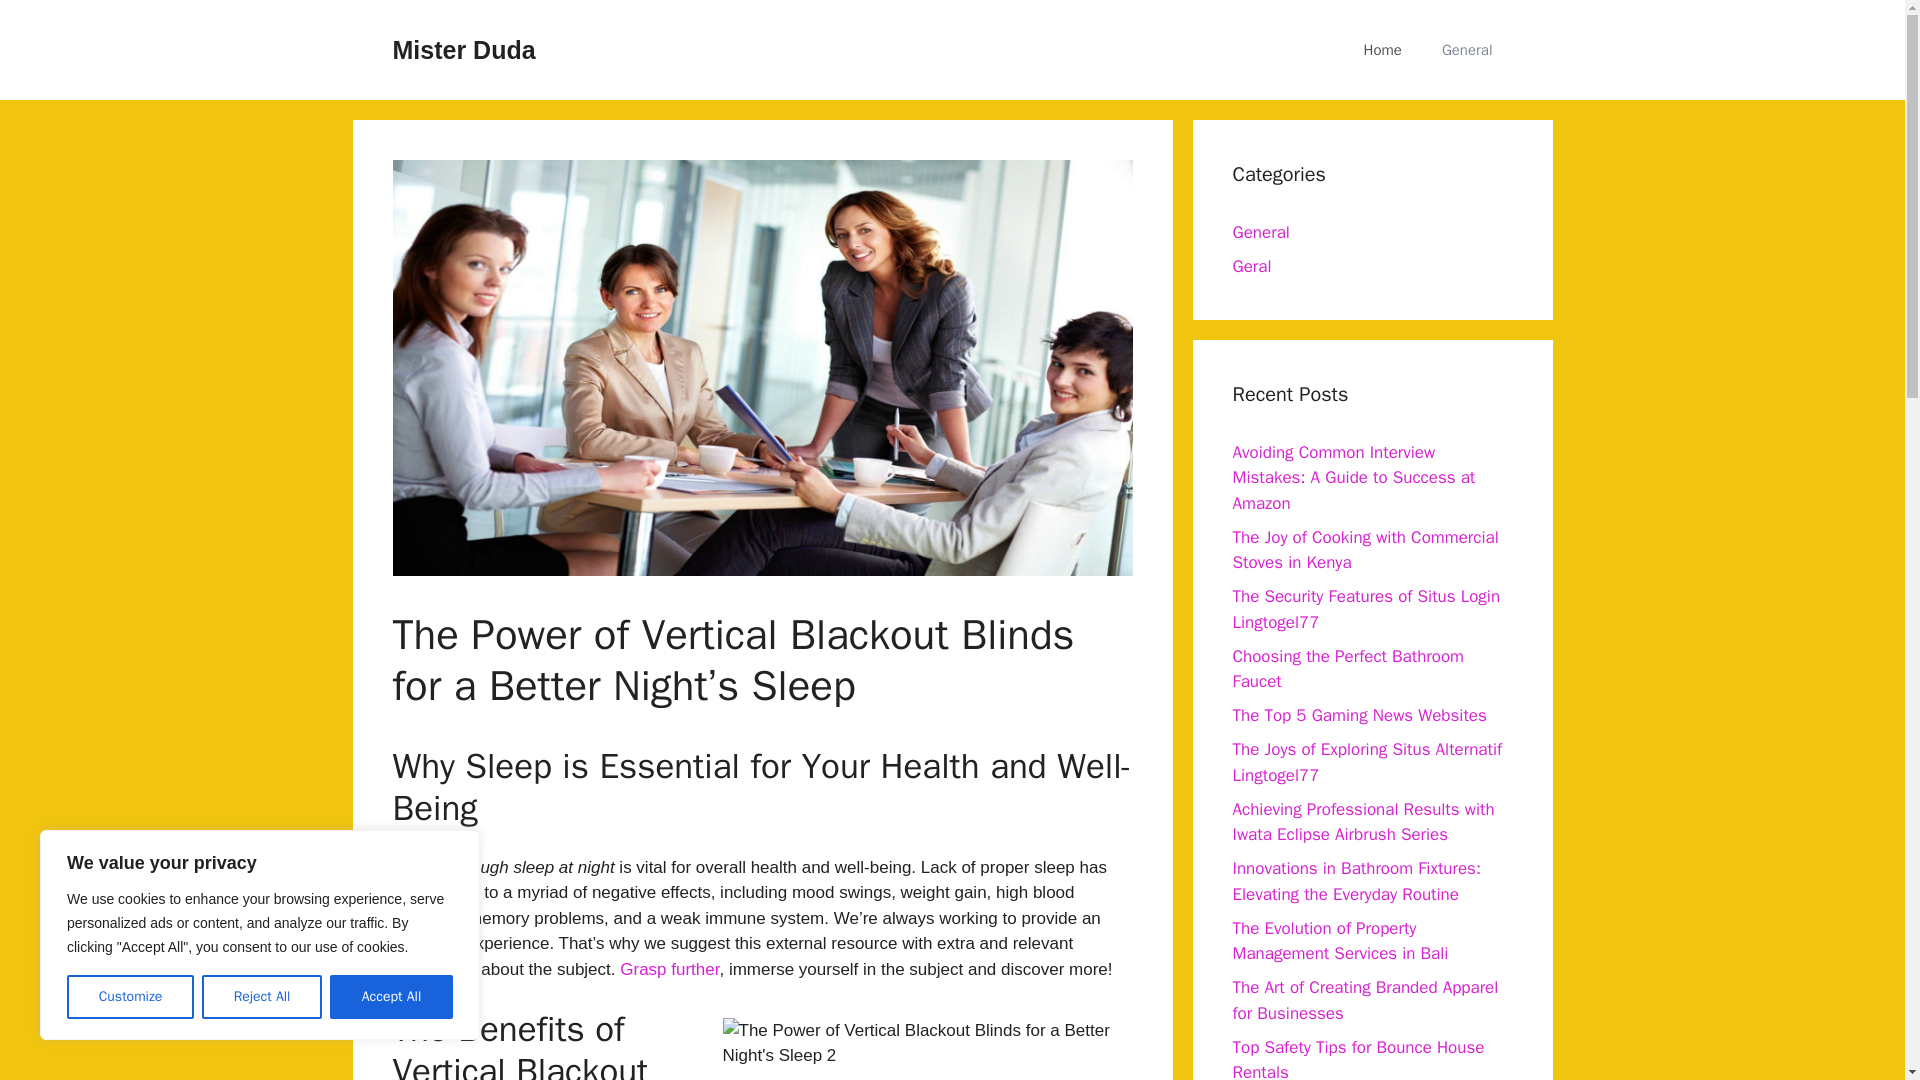 Image resolution: width=1920 pixels, height=1080 pixels. What do you see at coordinates (1467, 50) in the screenshot?
I see `General` at bounding box center [1467, 50].